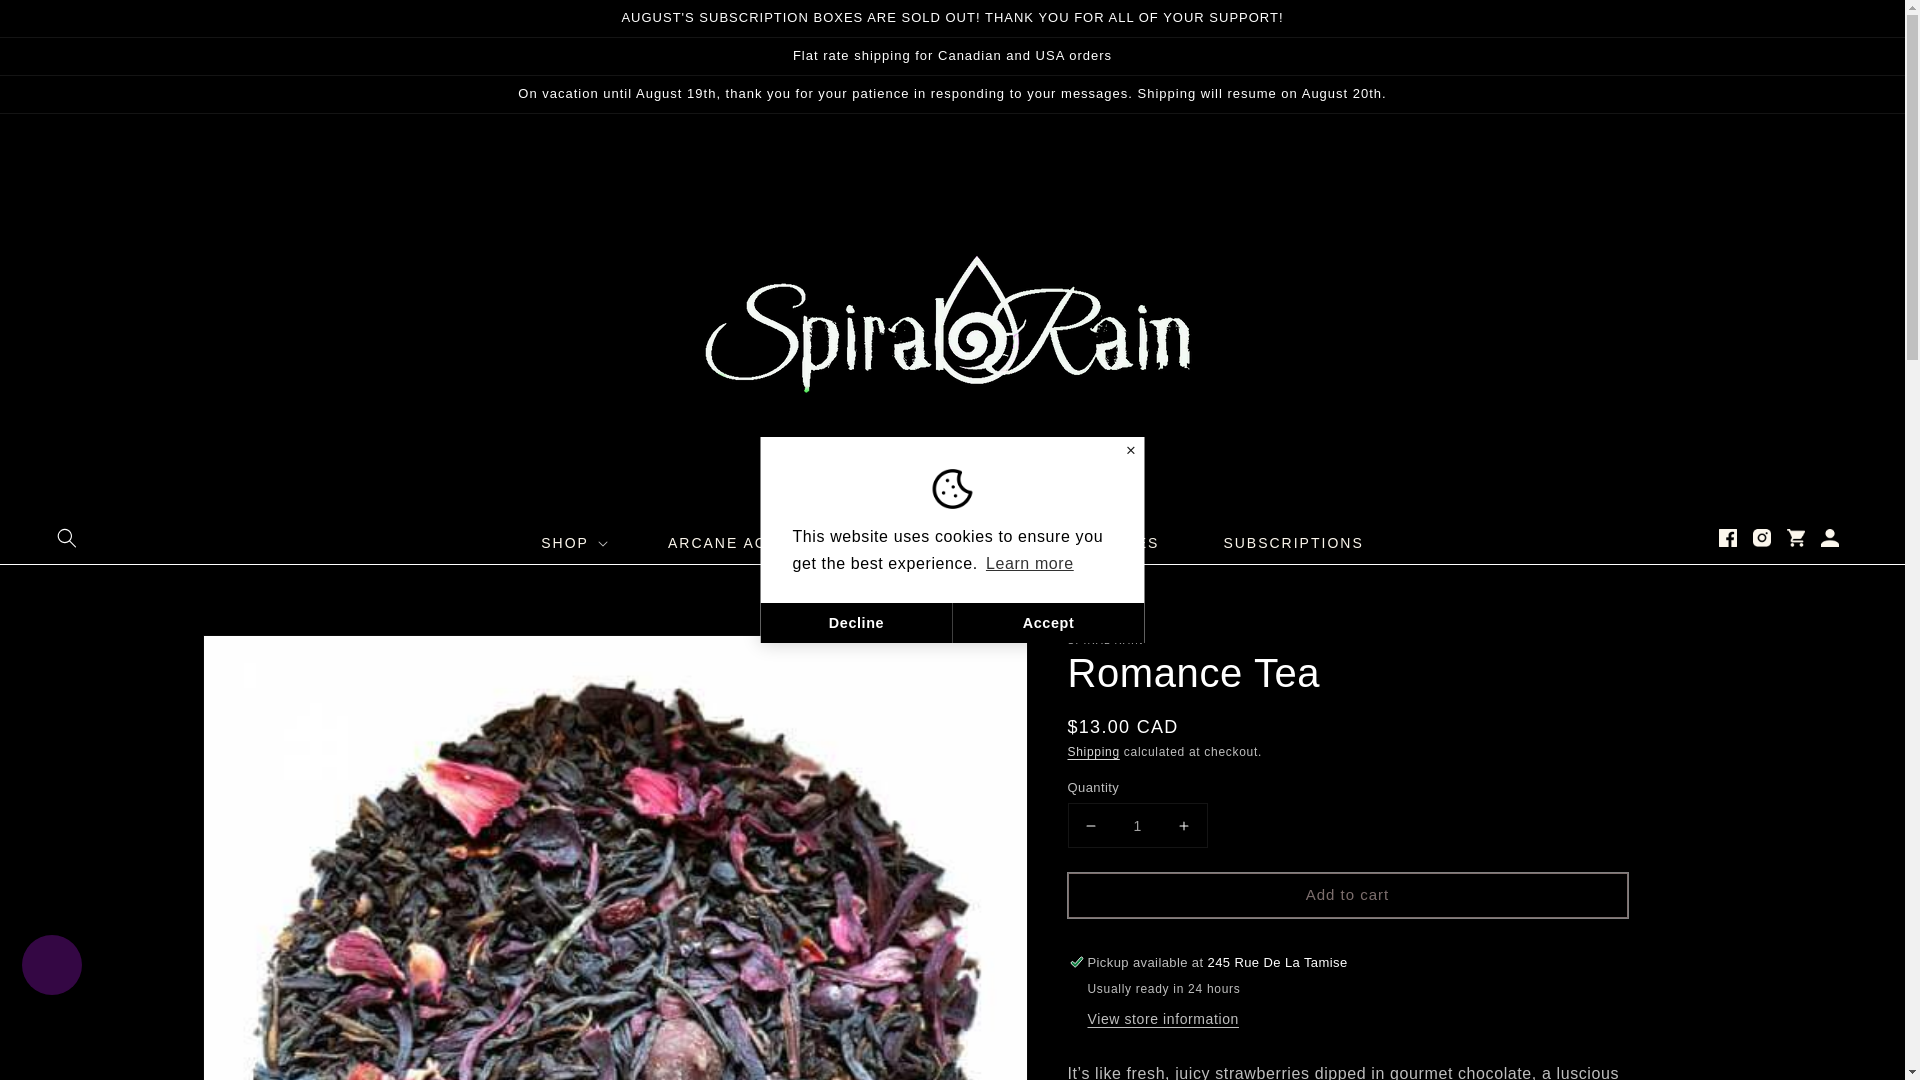 Image resolution: width=1920 pixels, height=1080 pixels. What do you see at coordinates (1048, 622) in the screenshot?
I see `Accept` at bounding box center [1048, 622].